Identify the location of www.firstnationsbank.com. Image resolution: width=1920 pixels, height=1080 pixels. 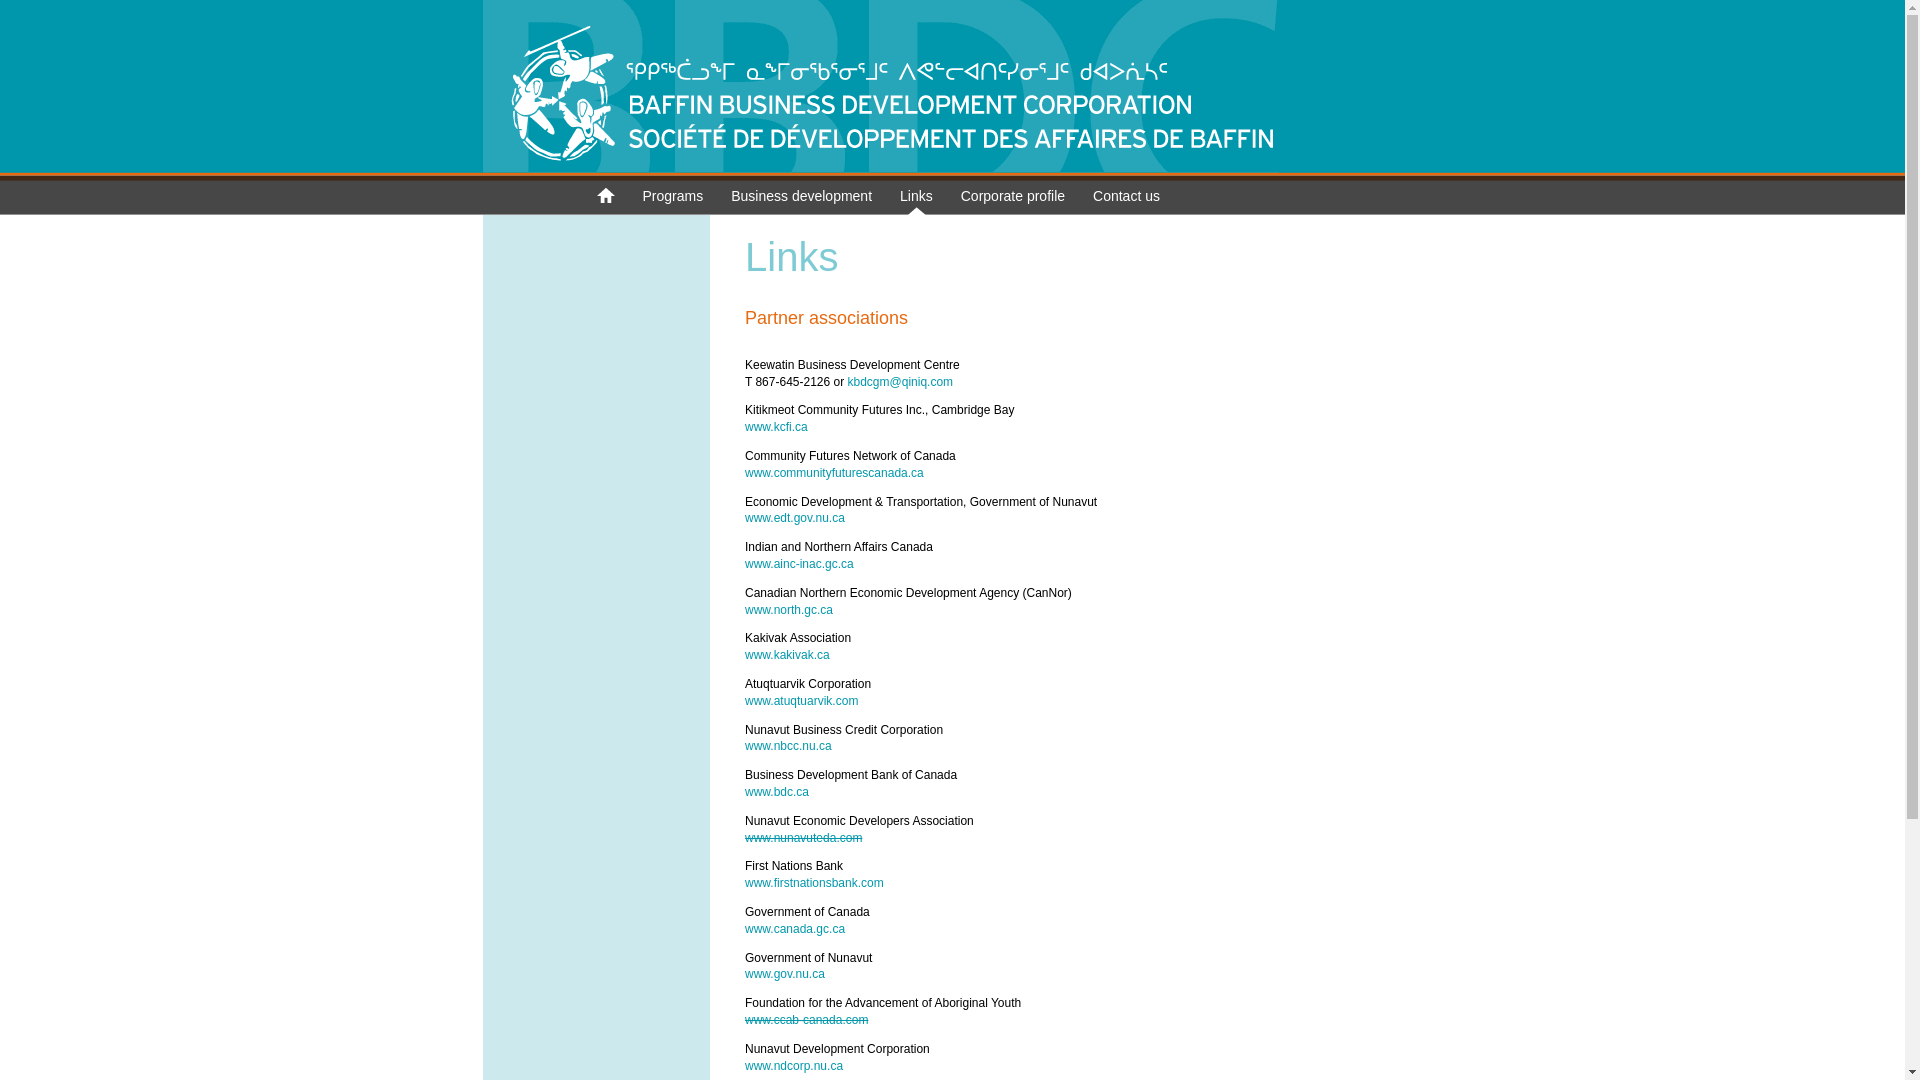
(814, 883).